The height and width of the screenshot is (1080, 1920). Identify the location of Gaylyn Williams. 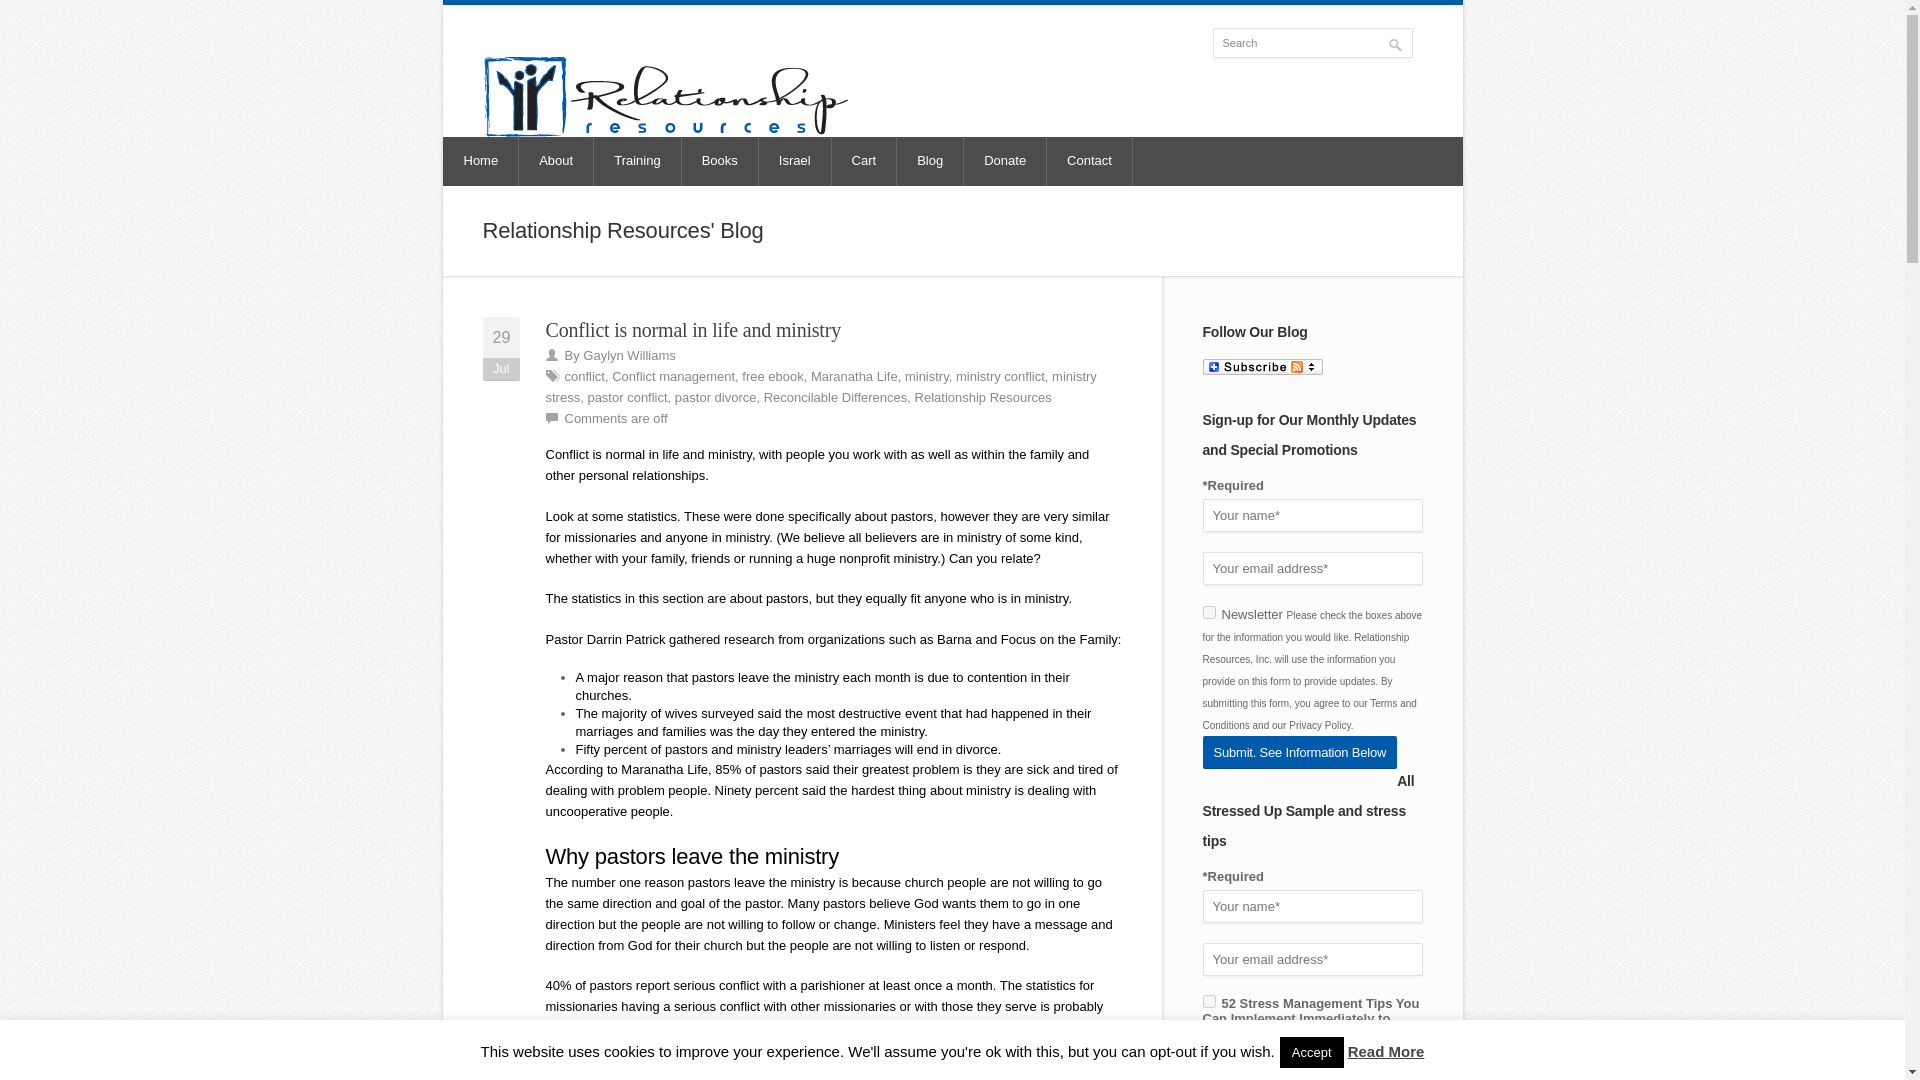
(629, 354).